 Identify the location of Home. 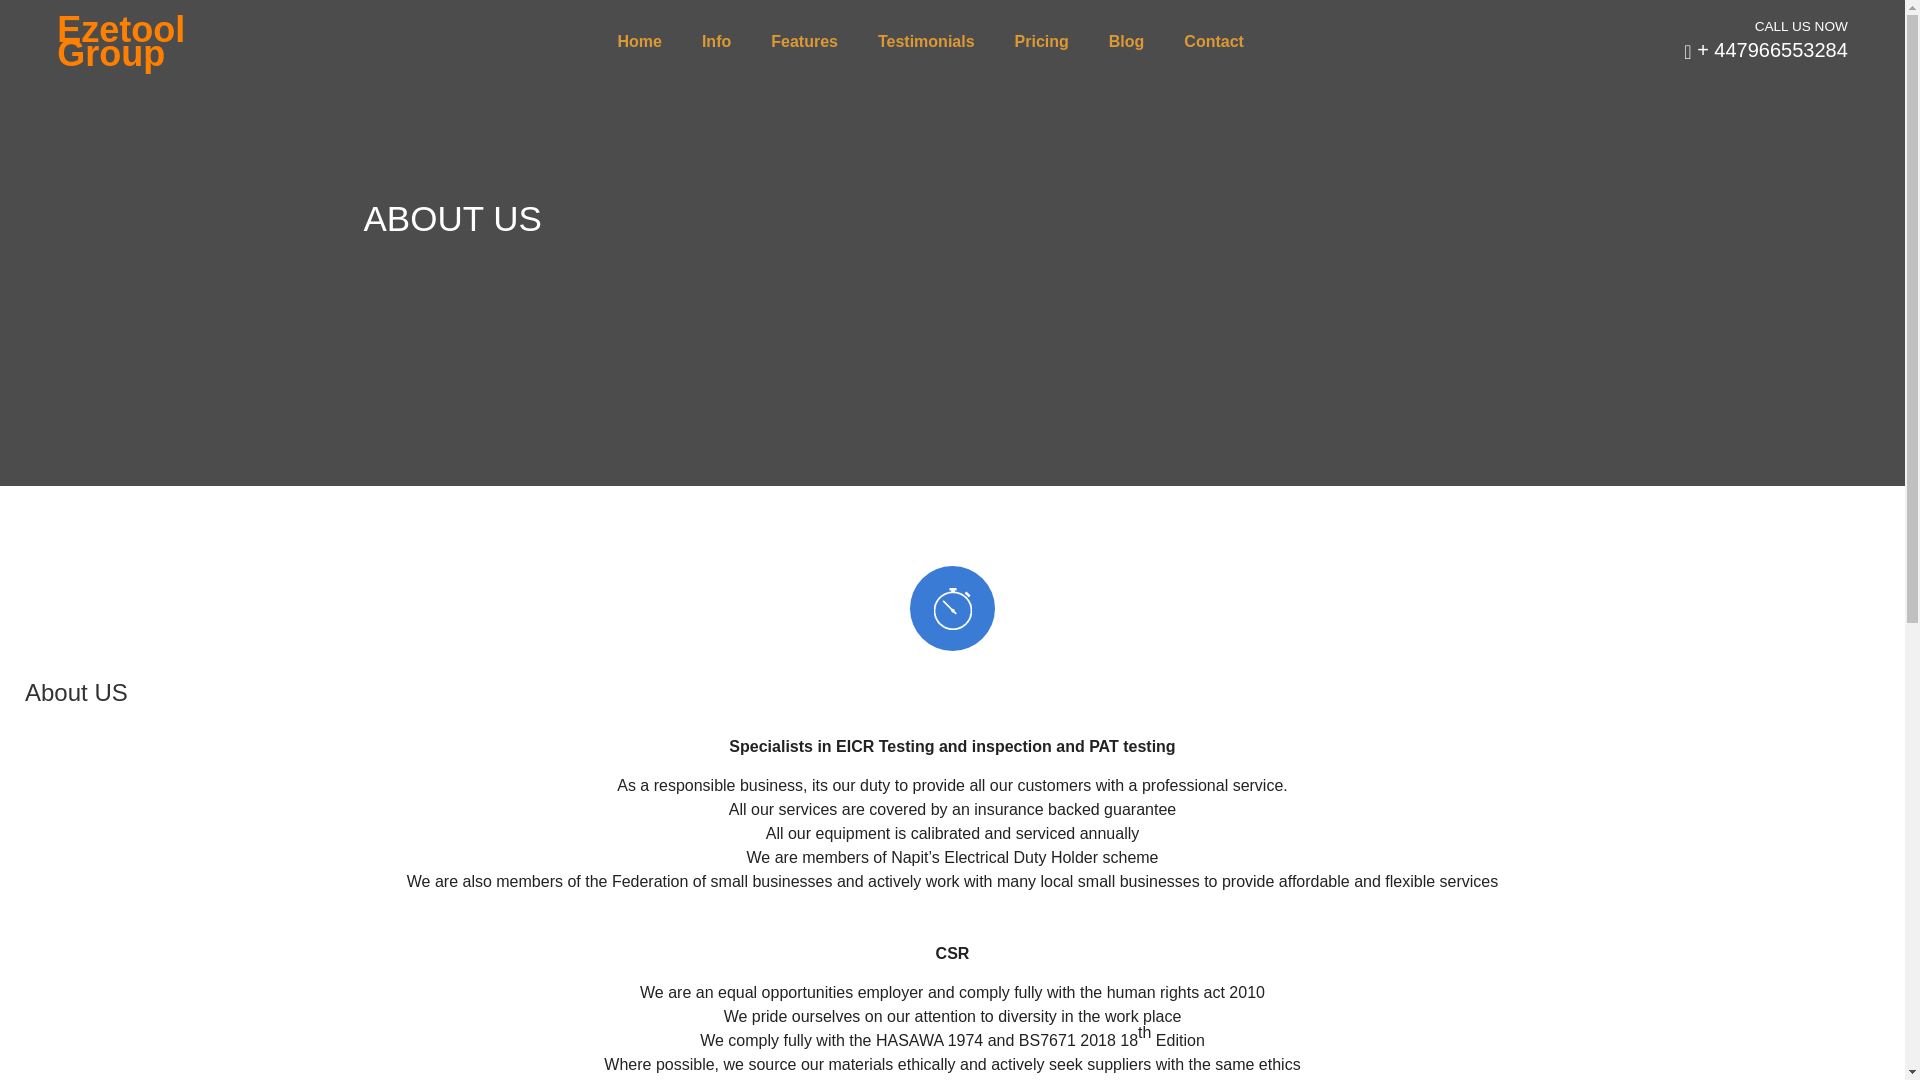
(638, 42).